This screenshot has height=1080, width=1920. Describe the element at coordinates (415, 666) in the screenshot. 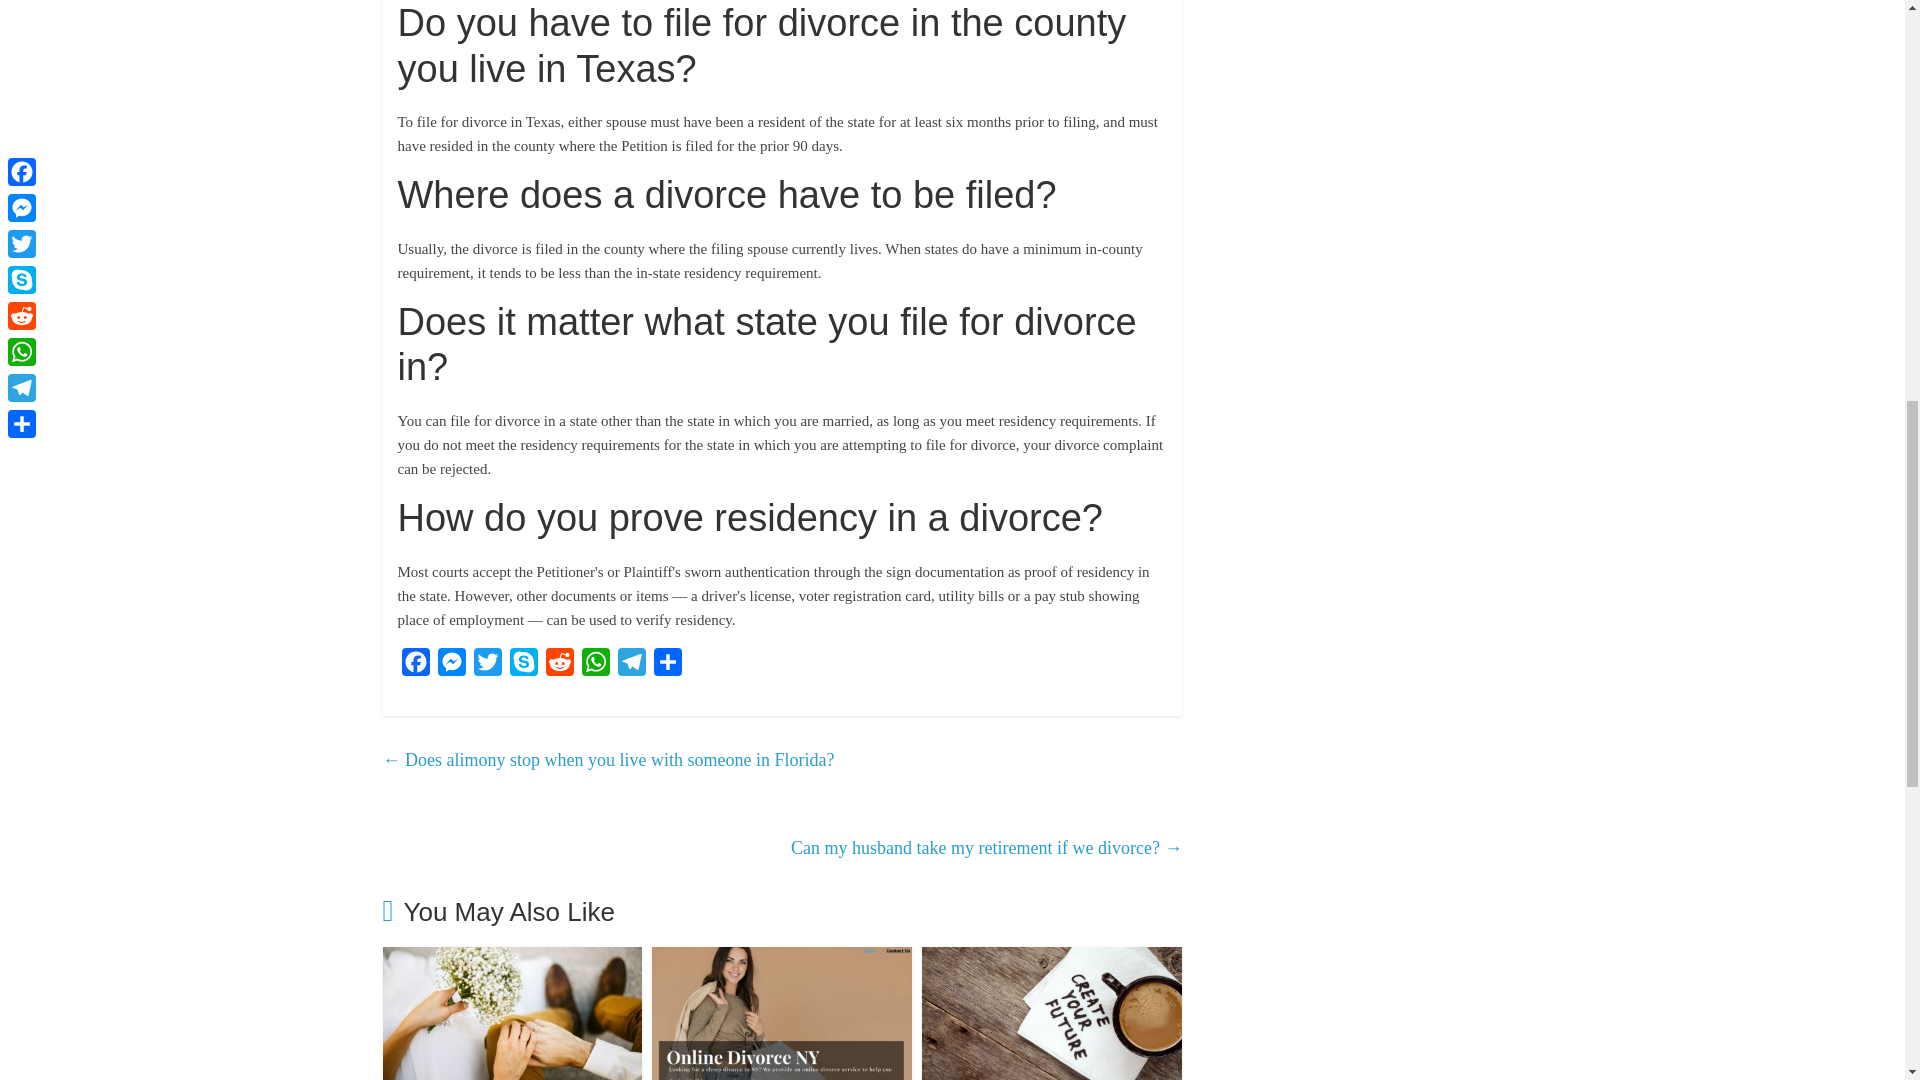

I see `Facebook` at that location.